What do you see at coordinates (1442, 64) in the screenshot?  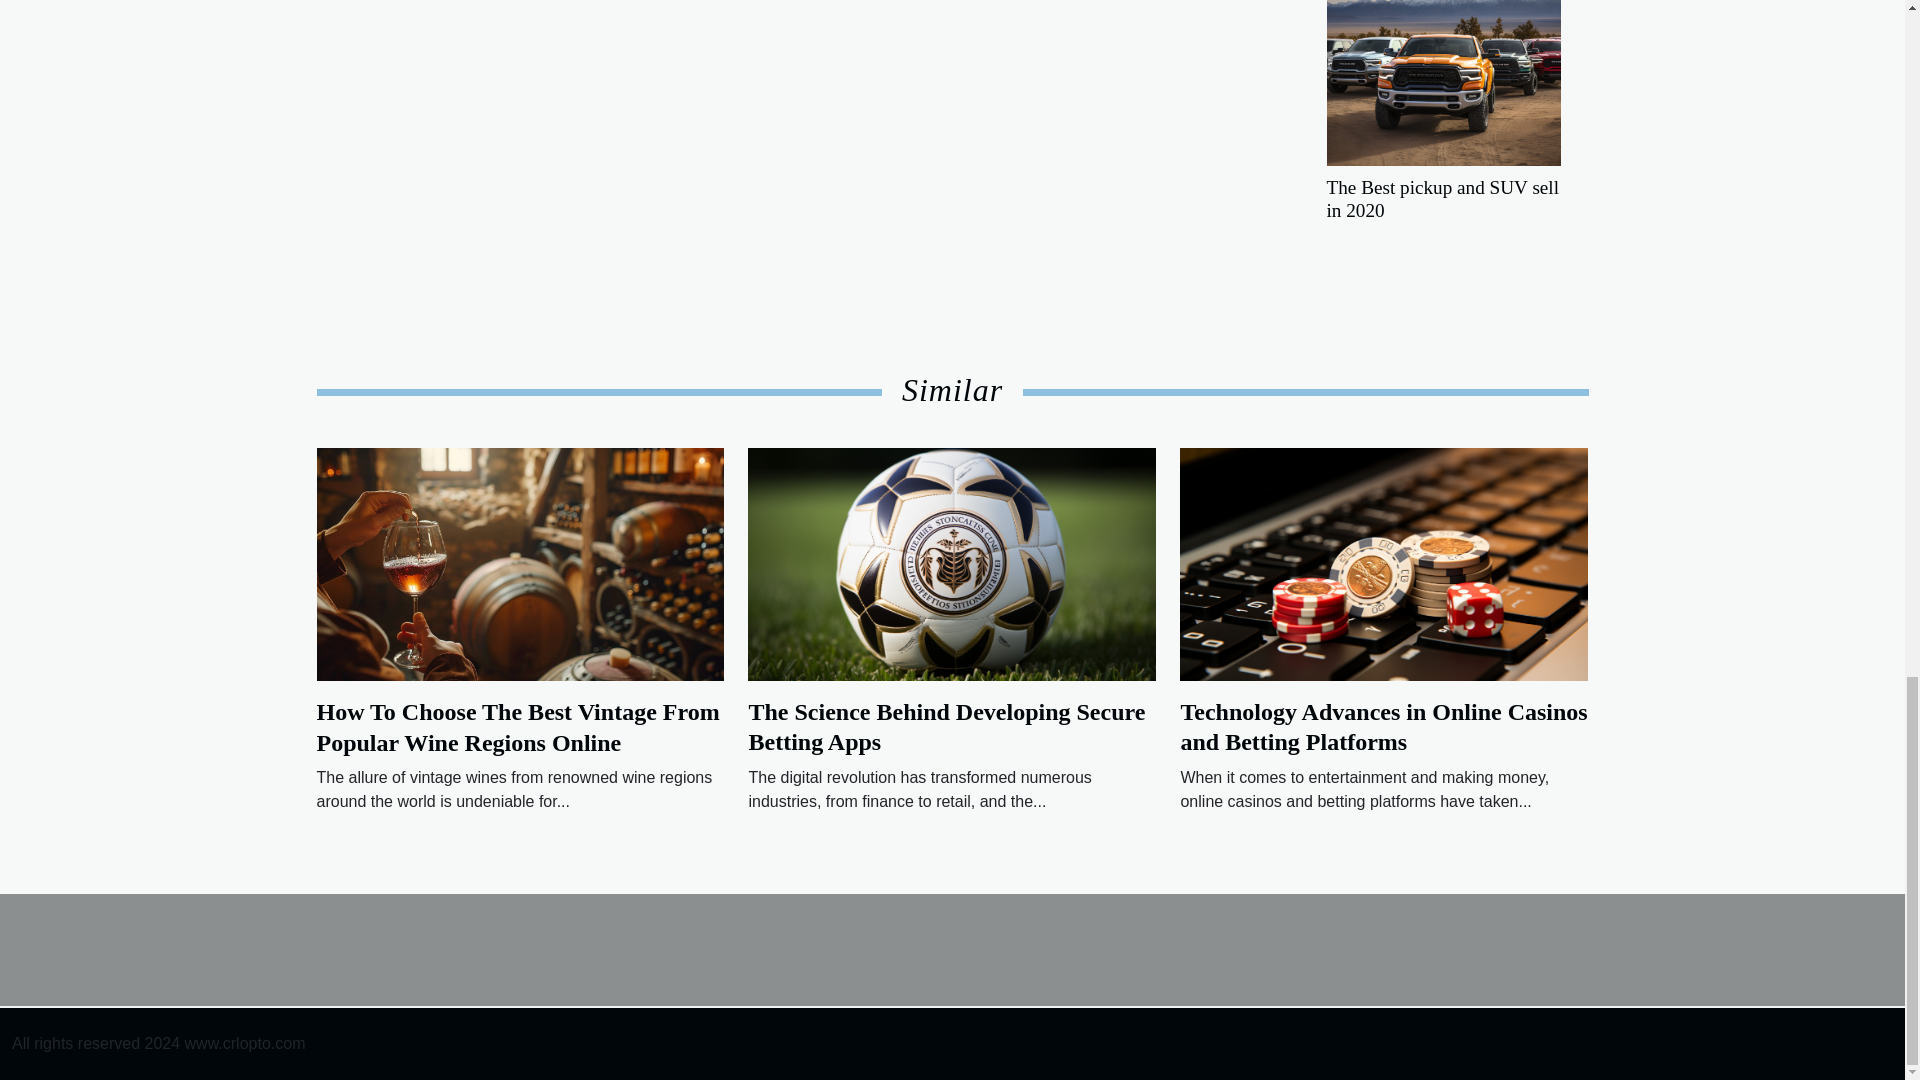 I see `The Best pickup and SUV sell in 2020` at bounding box center [1442, 64].